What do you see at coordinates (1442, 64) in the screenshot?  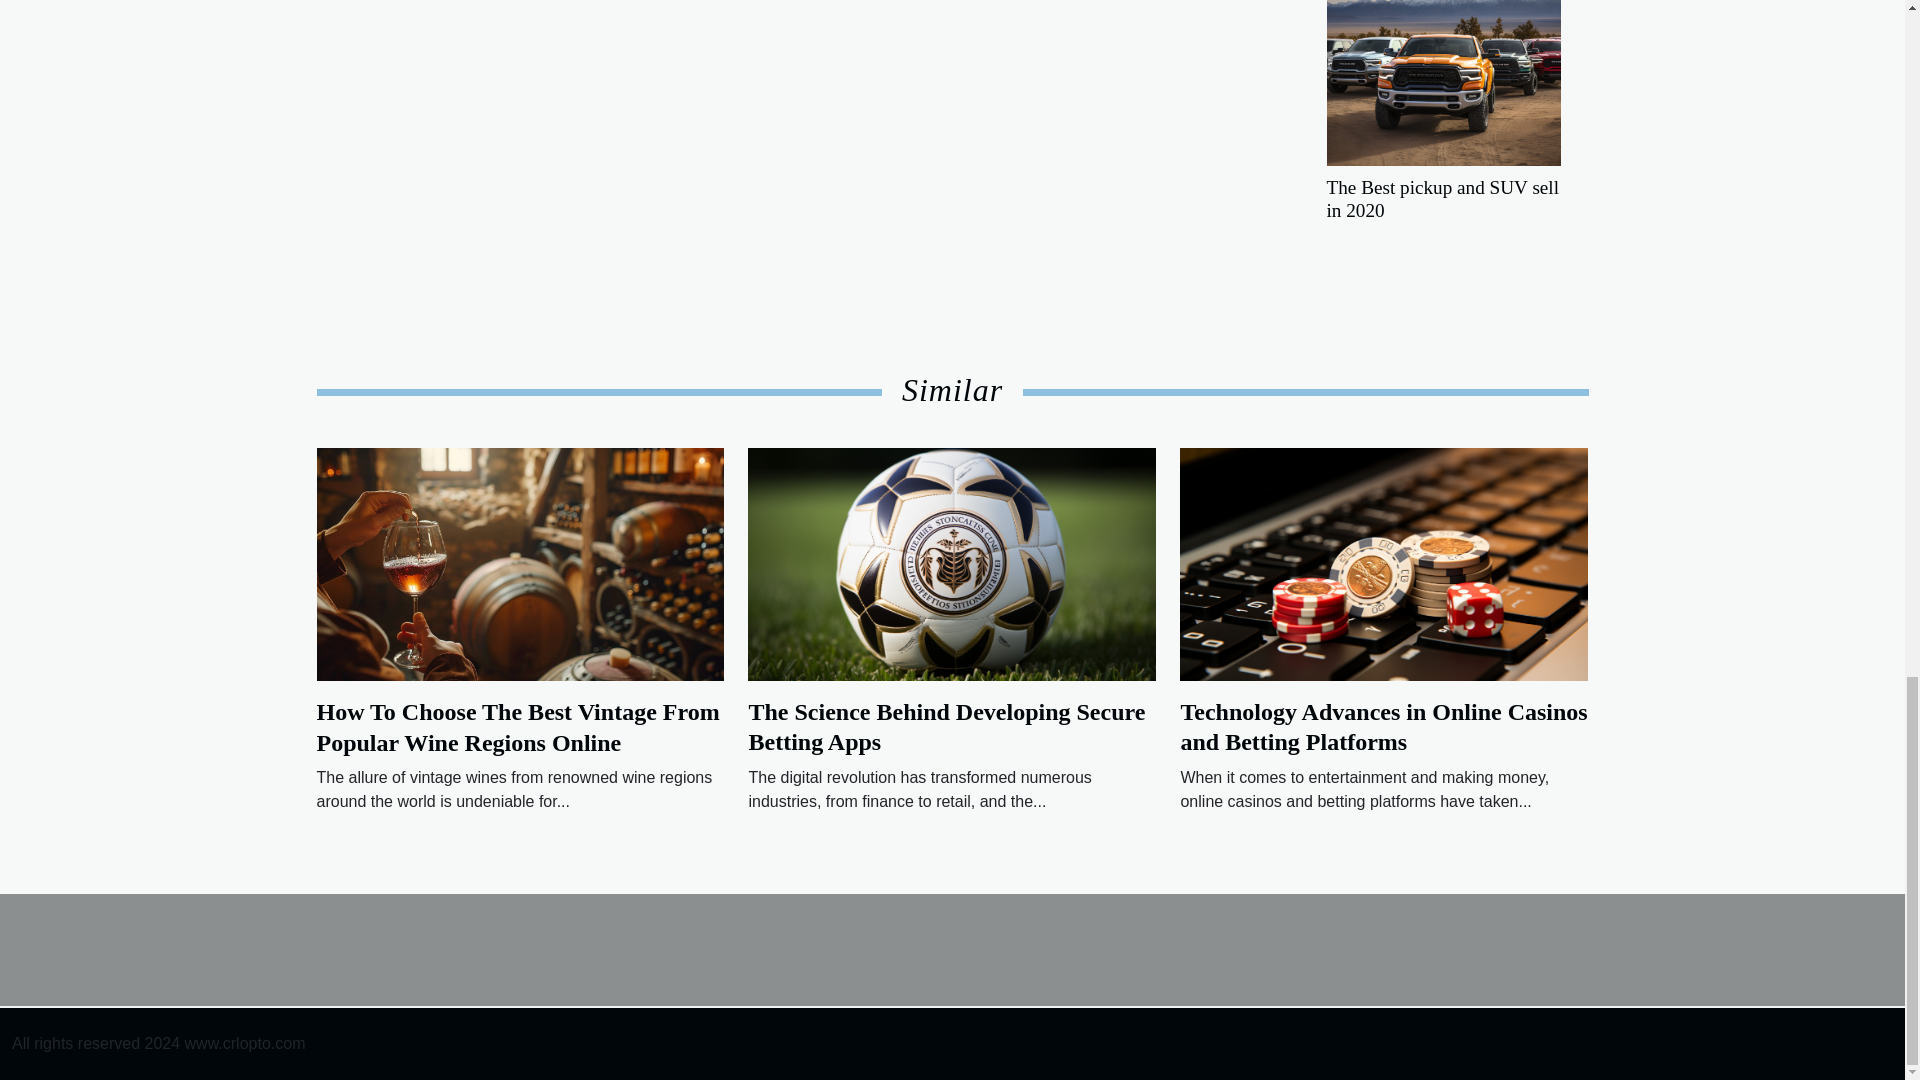 I see `The Best pickup and SUV sell in 2020` at bounding box center [1442, 64].